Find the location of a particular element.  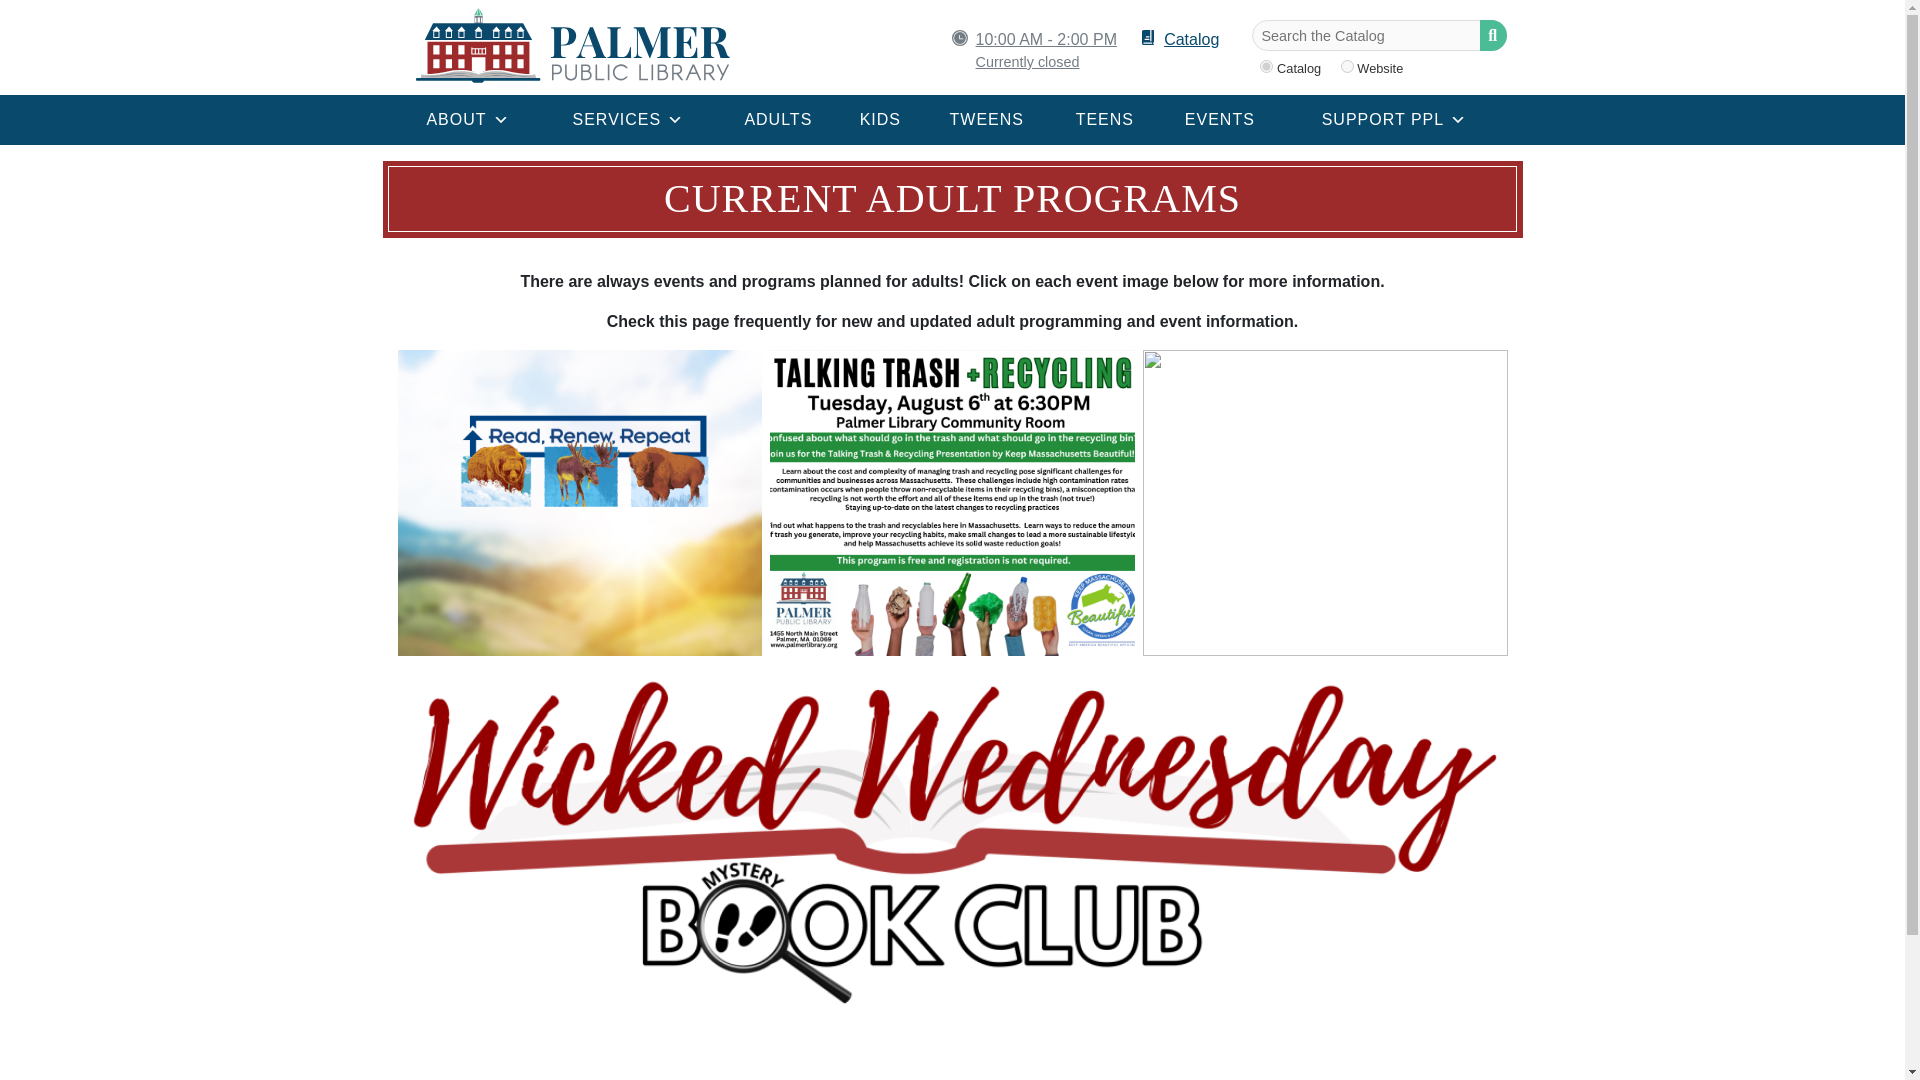

Catalog is located at coordinates (1180, 40).